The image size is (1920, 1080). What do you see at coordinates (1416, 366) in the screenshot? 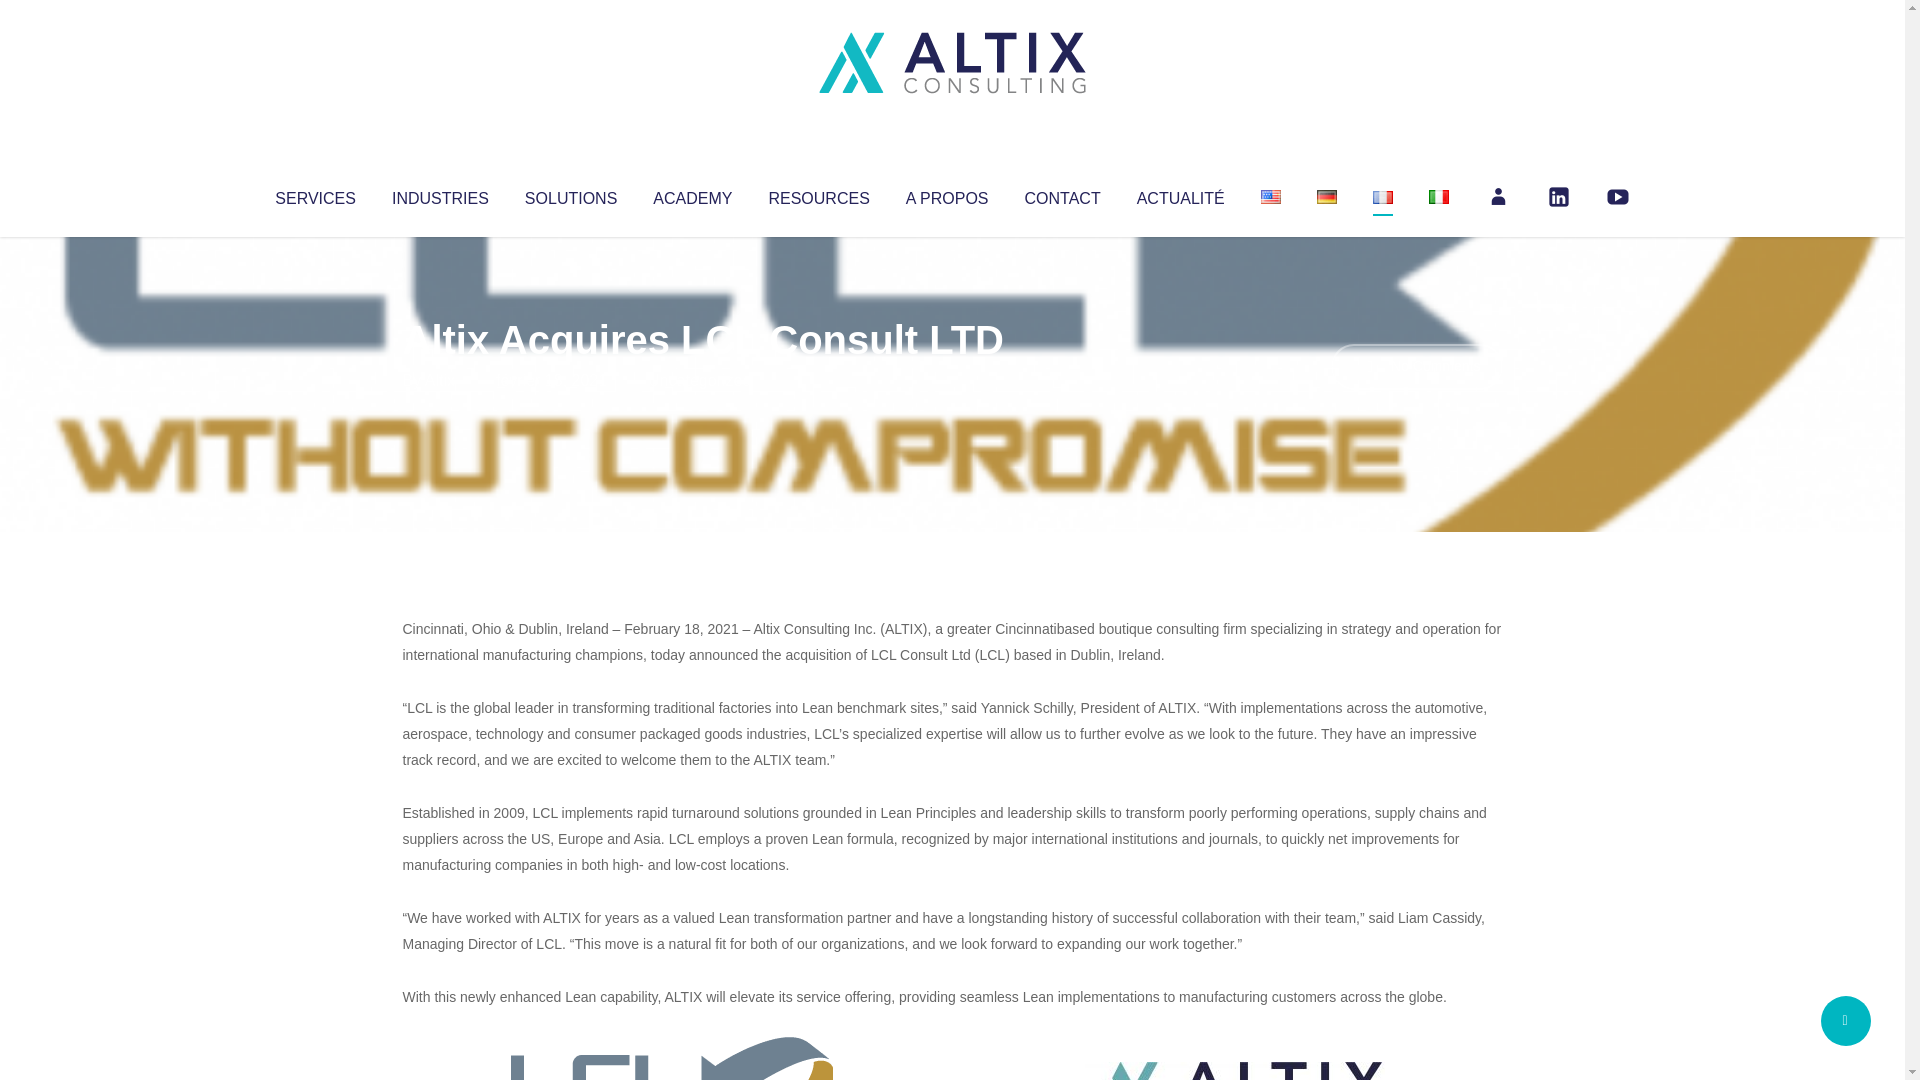
I see `No Comments` at bounding box center [1416, 366].